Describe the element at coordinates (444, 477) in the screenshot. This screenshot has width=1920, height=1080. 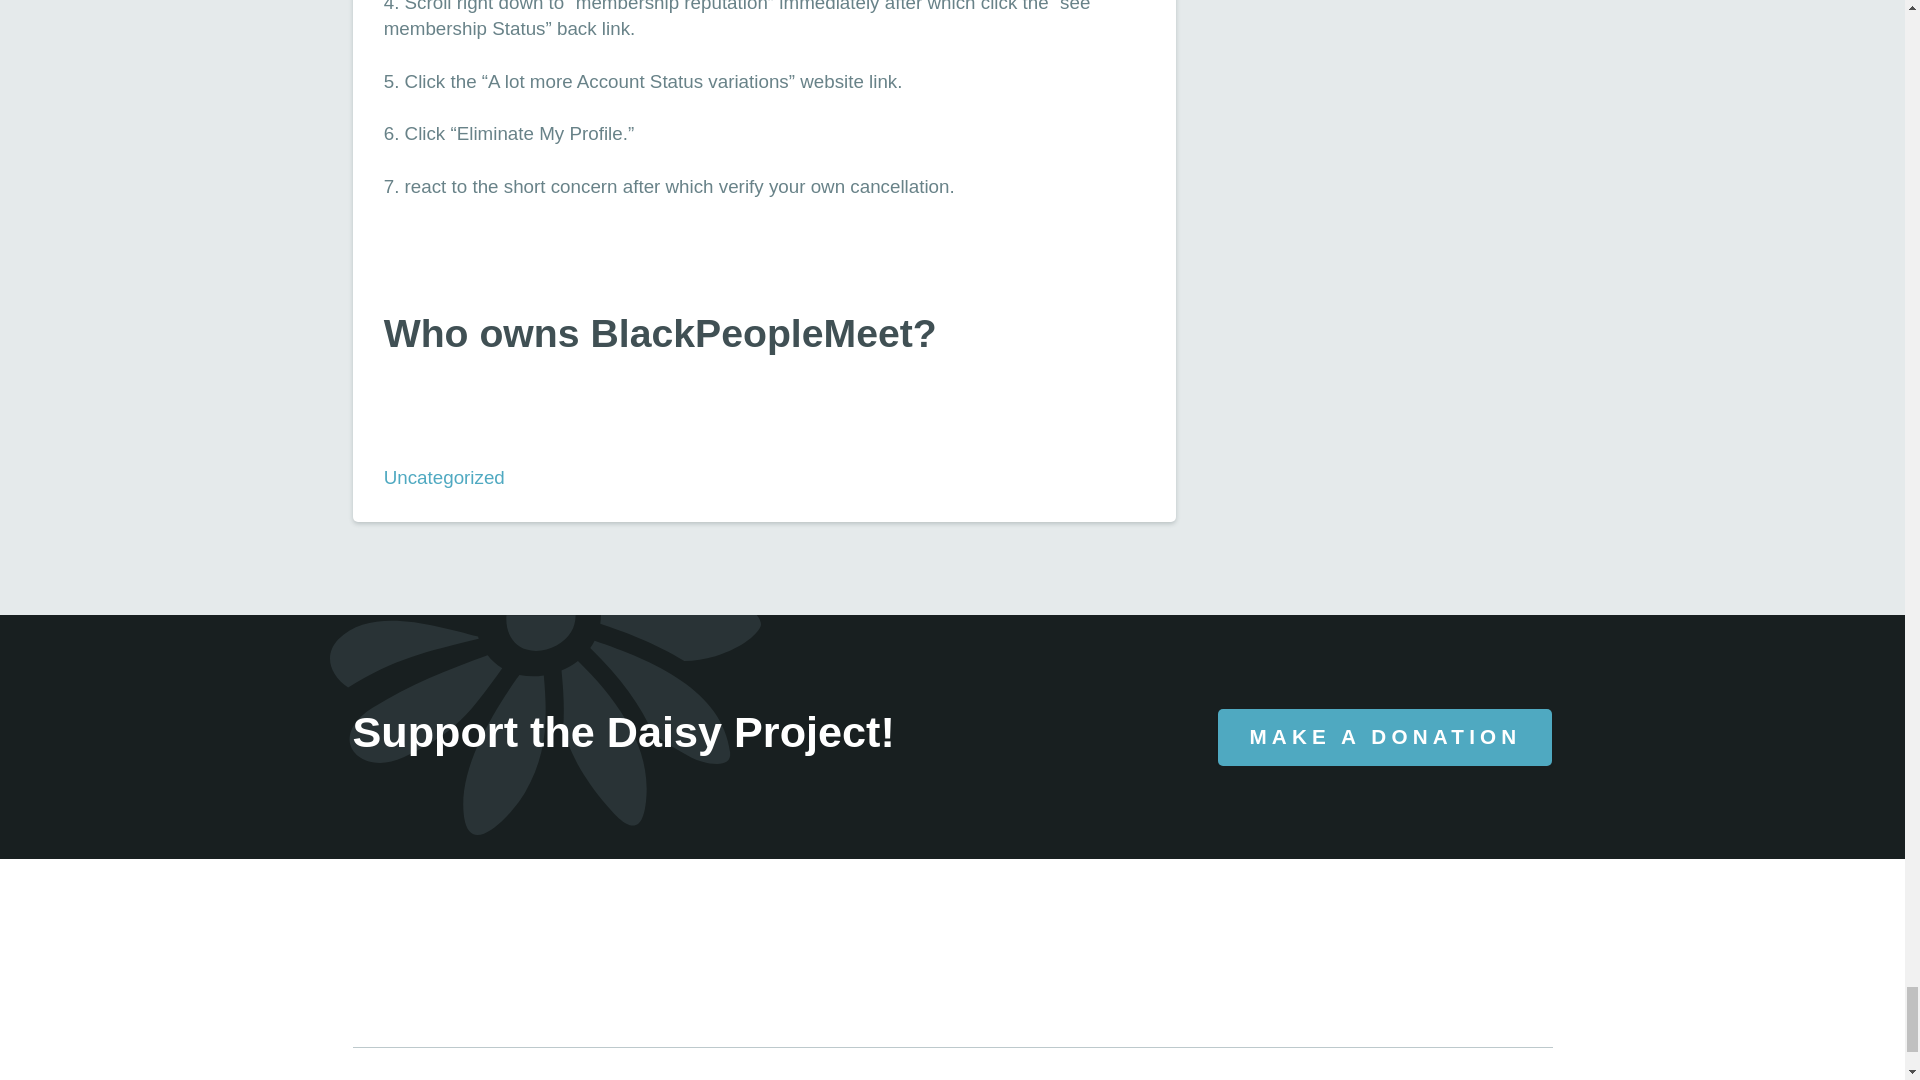
I see `Uncategorized` at that location.